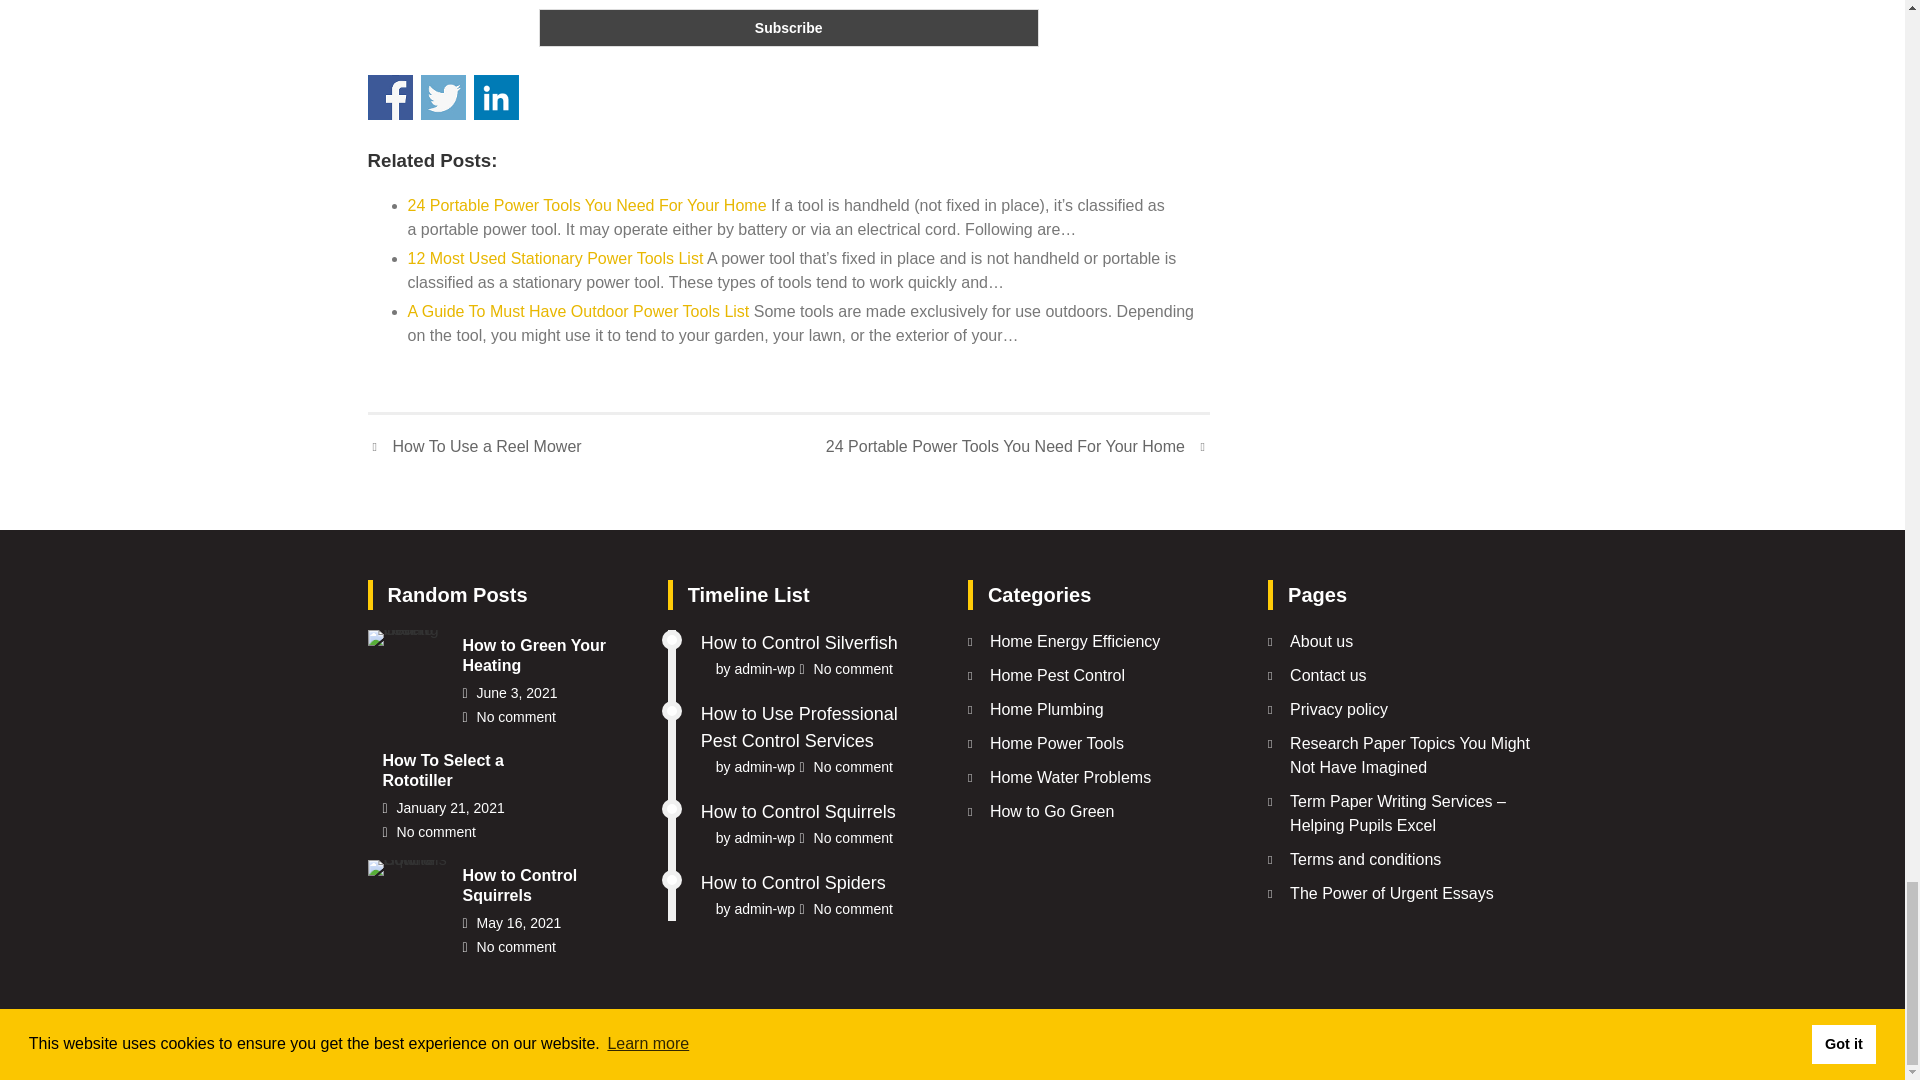 Image resolution: width=1920 pixels, height=1080 pixels. I want to click on Share on Linkedin, so click(496, 96).